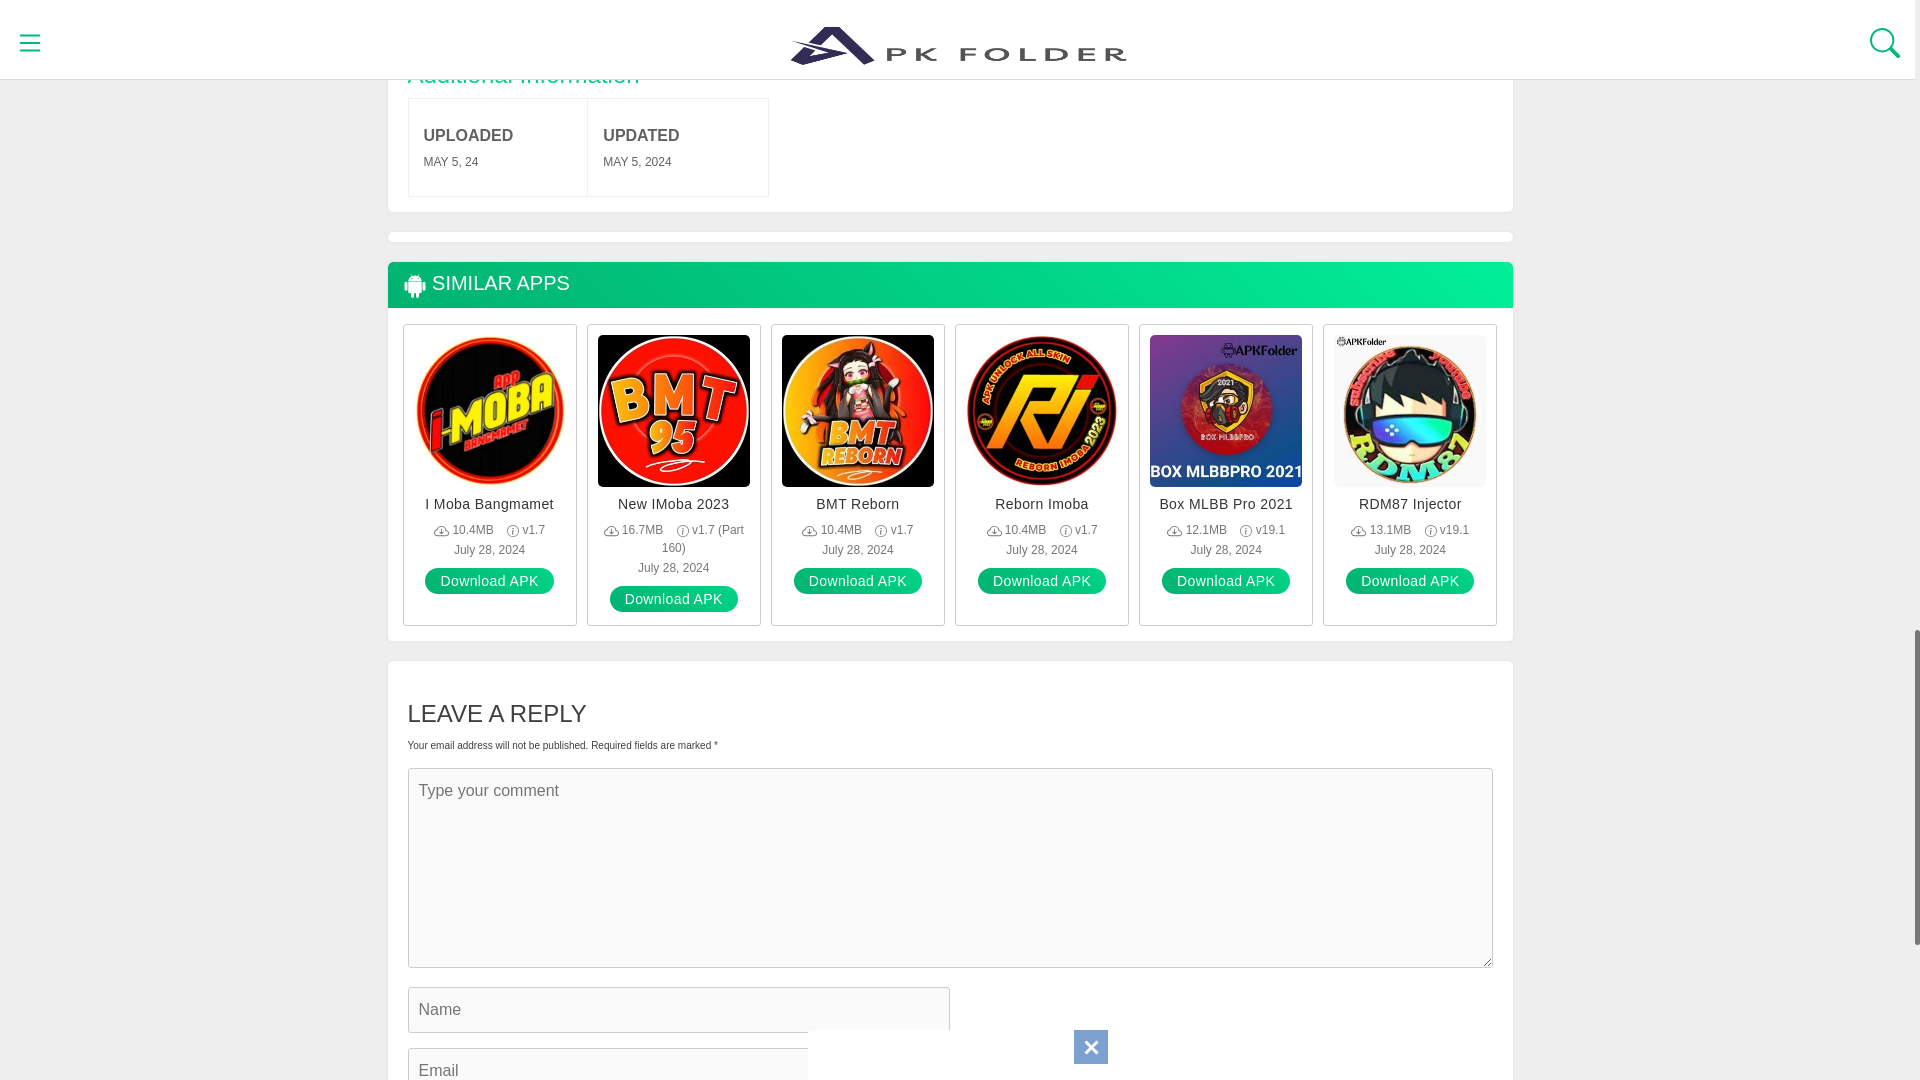 The height and width of the screenshot is (1080, 1920). I want to click on Download APK, so click(1410, 581).